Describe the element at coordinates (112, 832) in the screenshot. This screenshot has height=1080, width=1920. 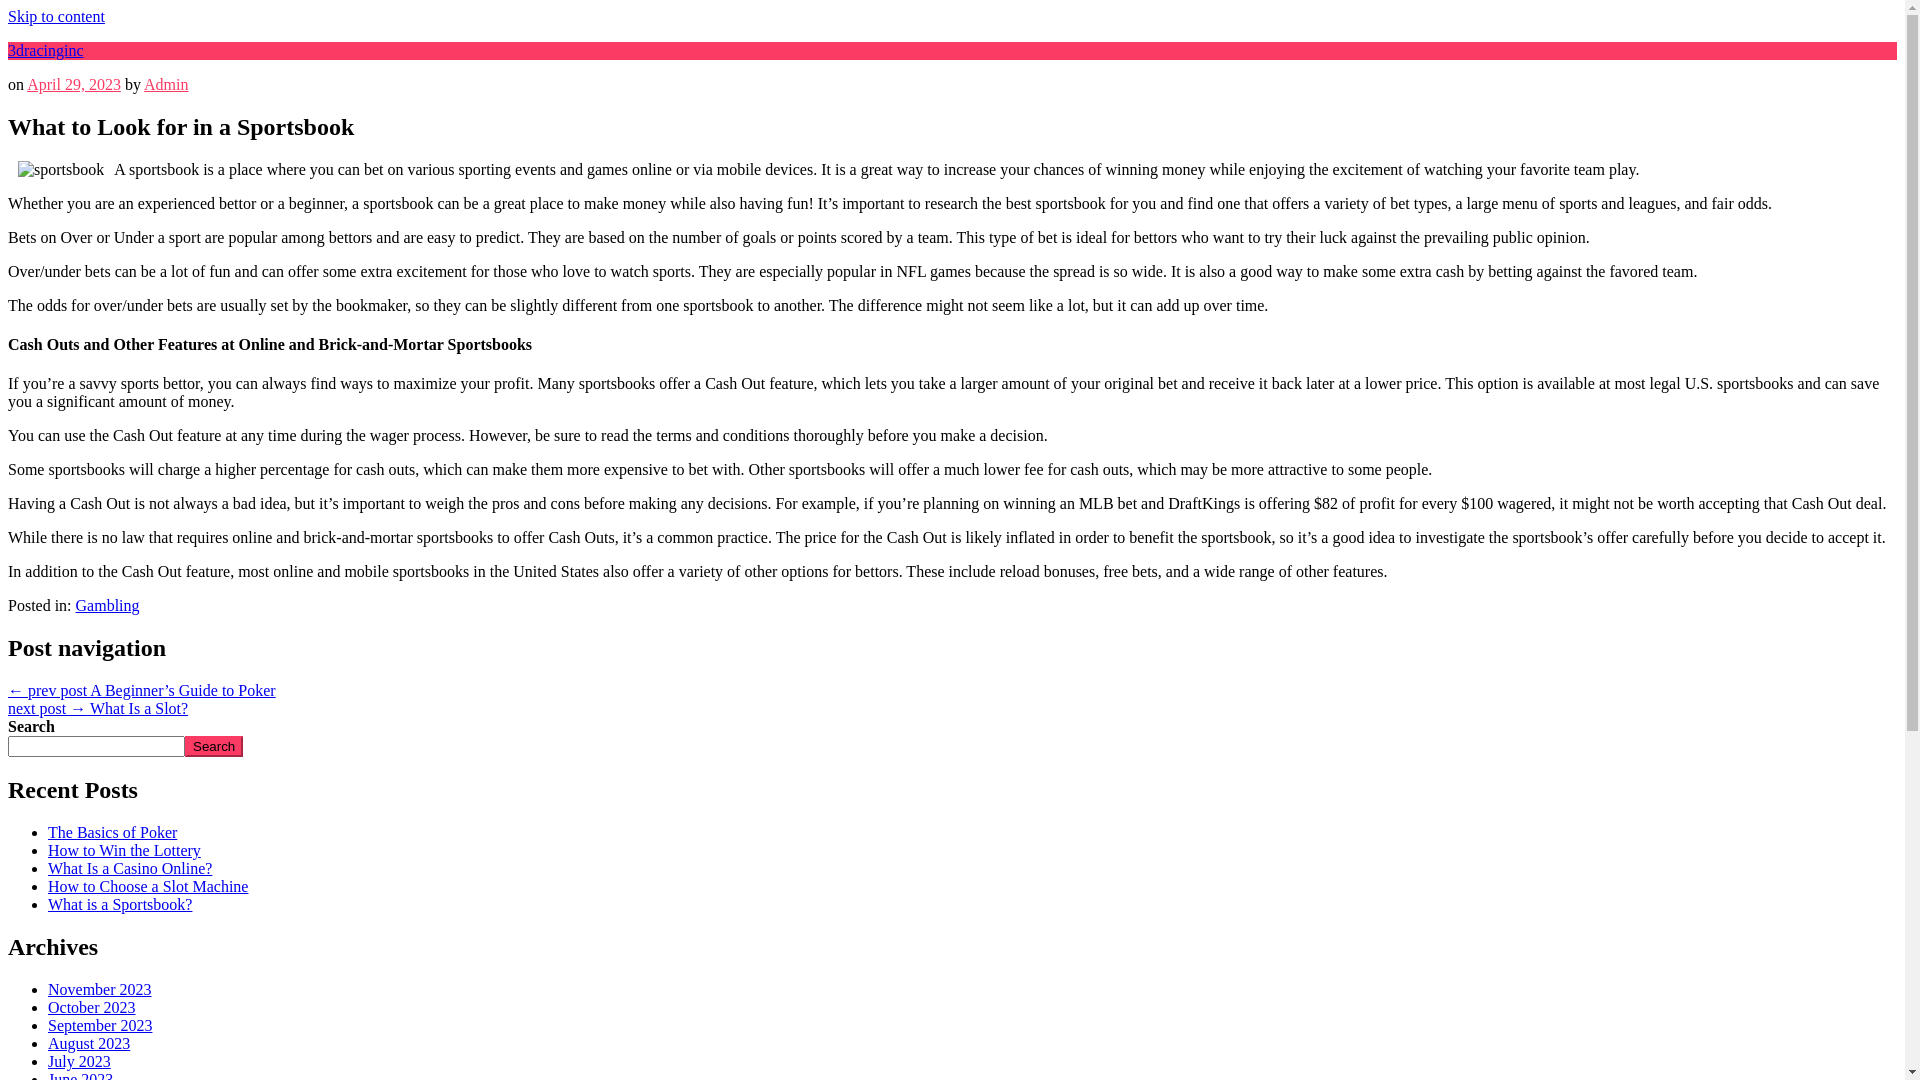
I see `The Basics of Poker` at that location.